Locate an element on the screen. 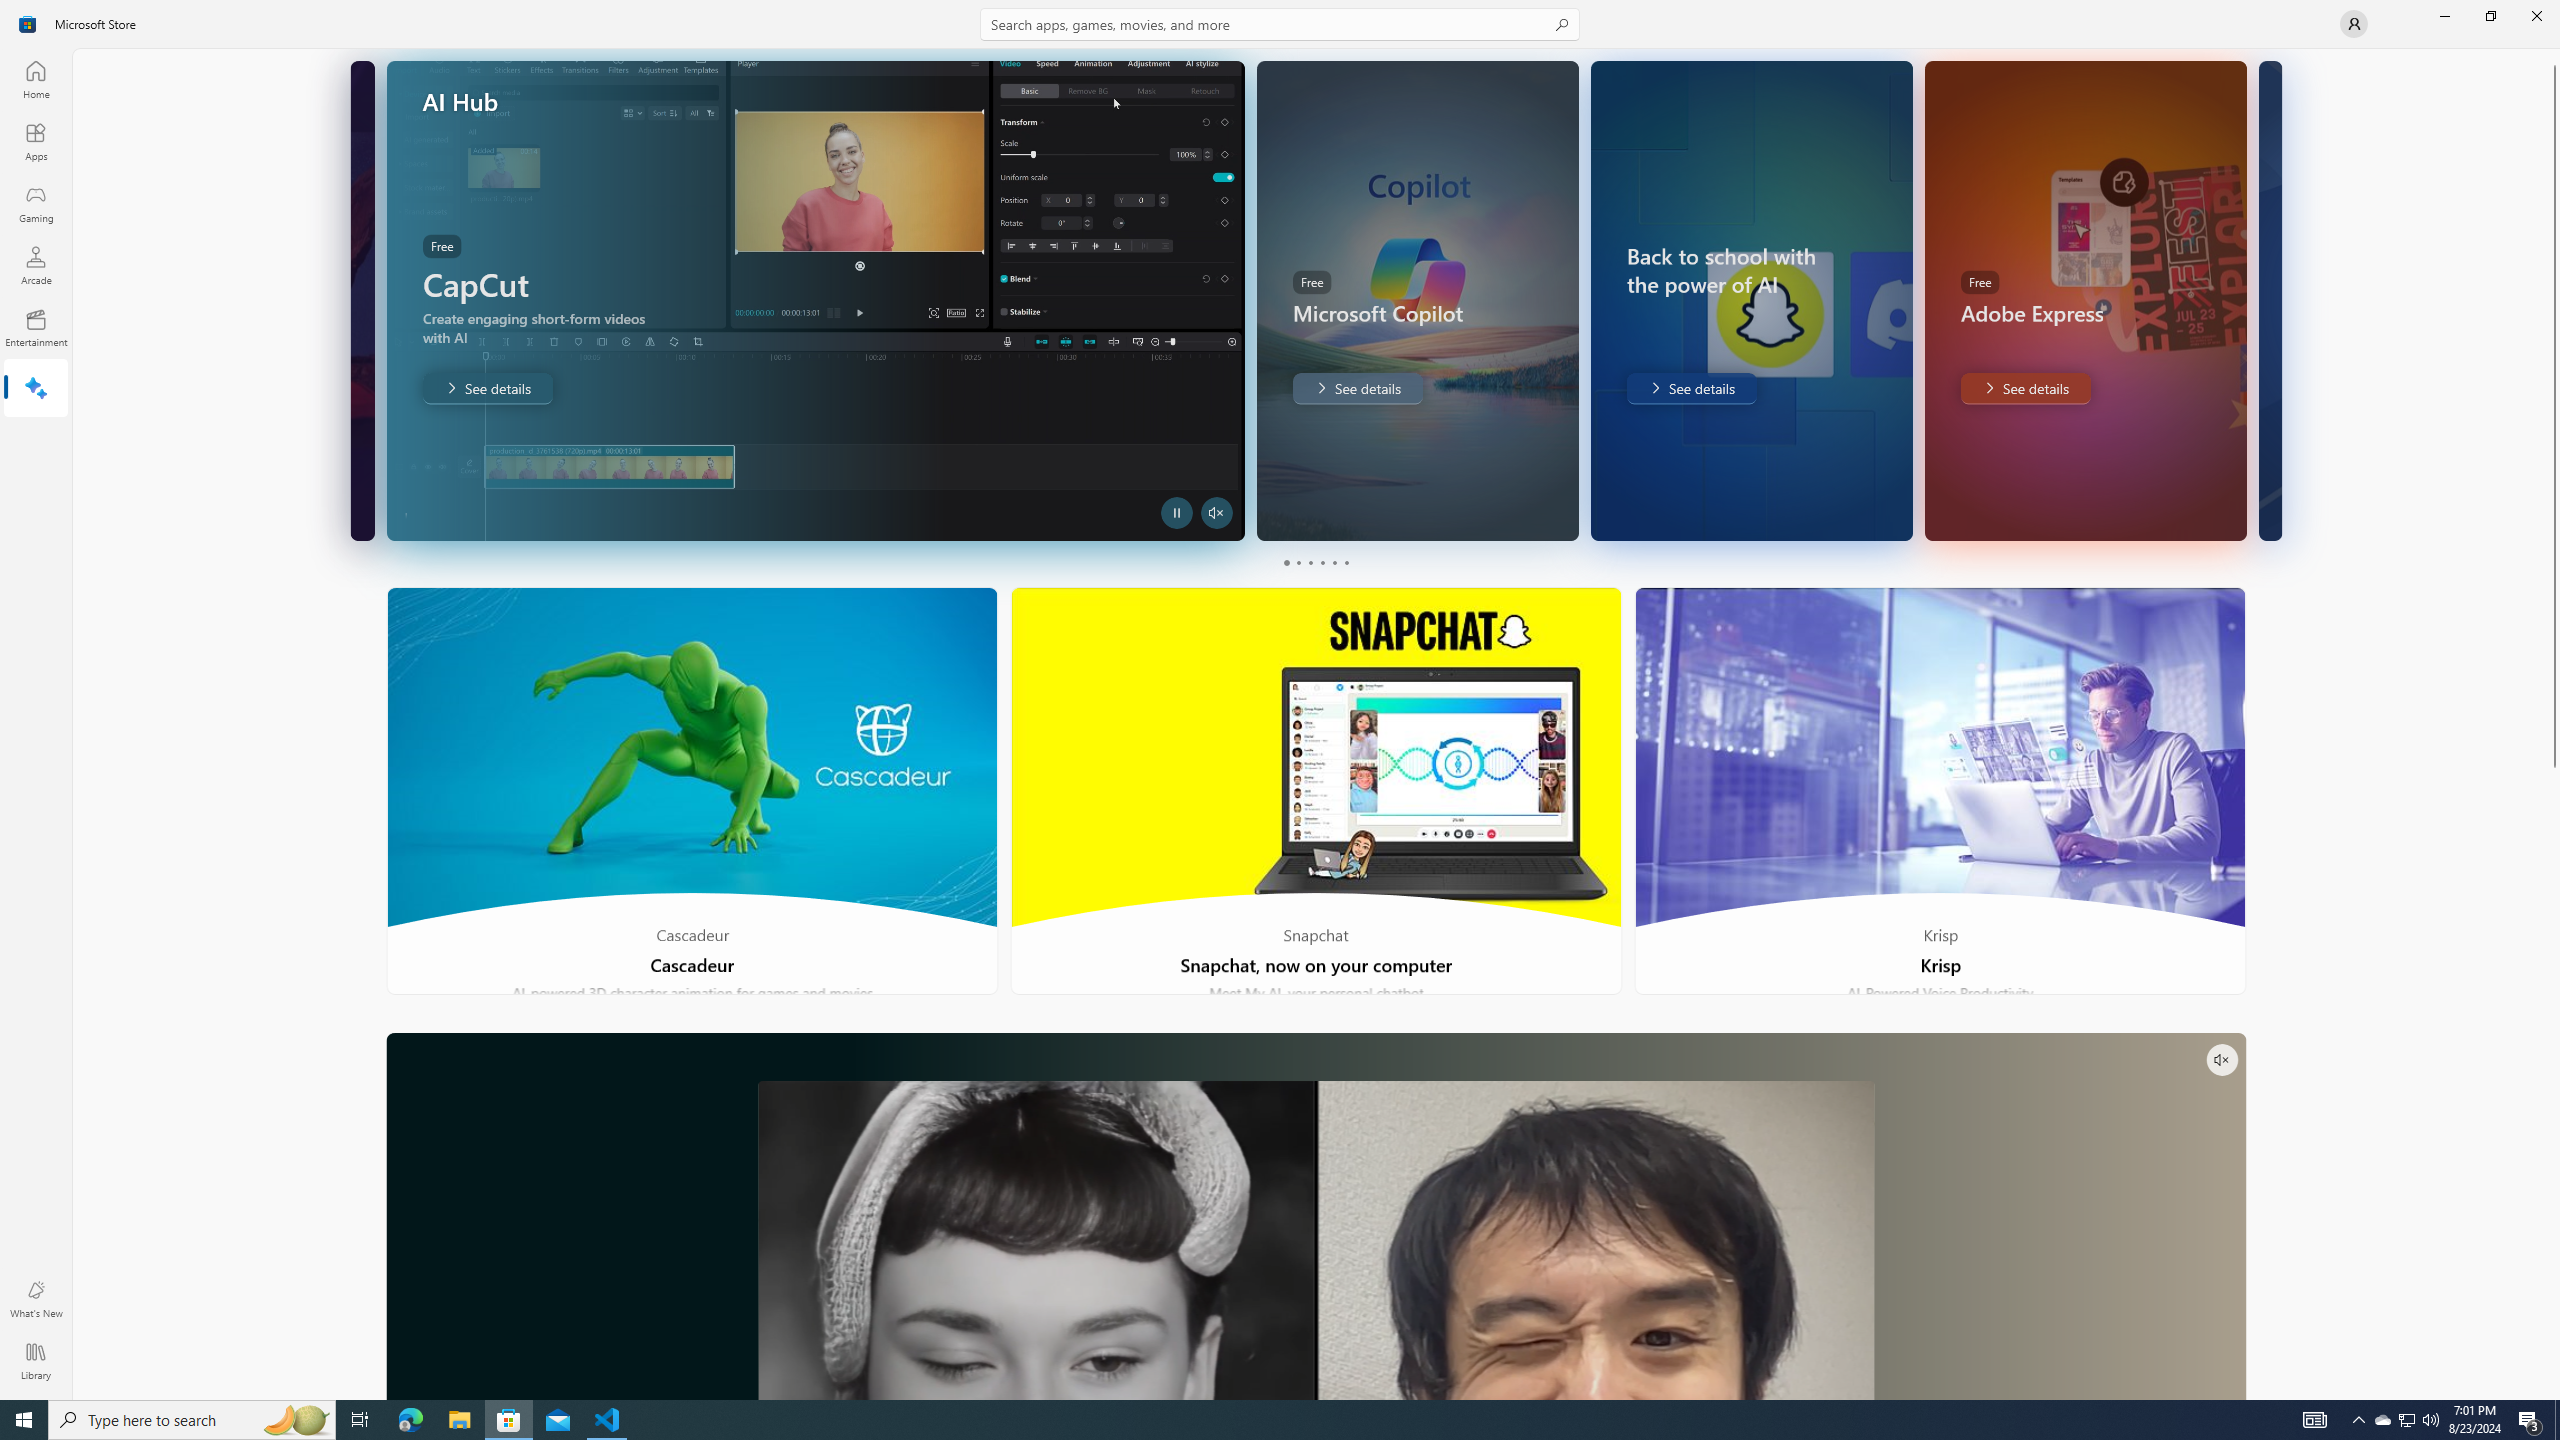 The height and width of the screenshot is (1440, 2560). AI Hub is located at coordinates (36, 389).